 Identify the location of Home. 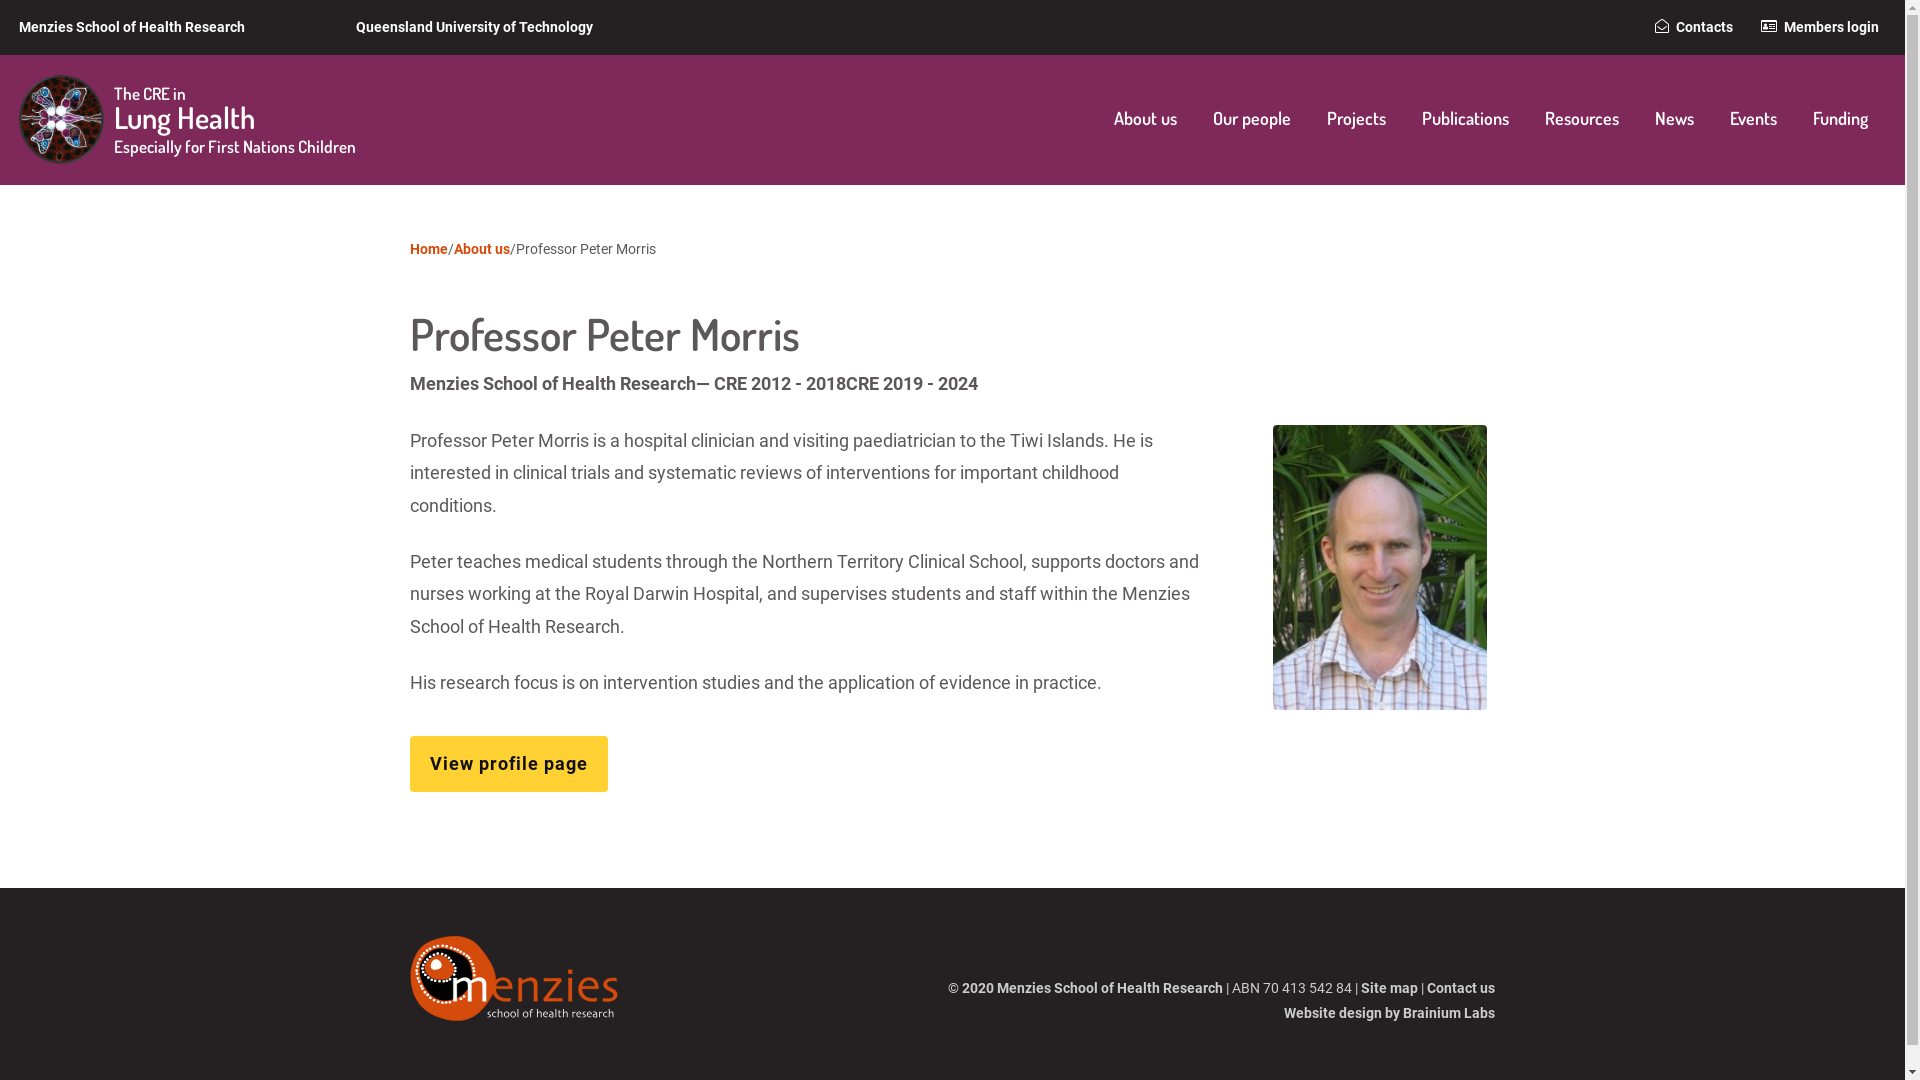
(429, 249).